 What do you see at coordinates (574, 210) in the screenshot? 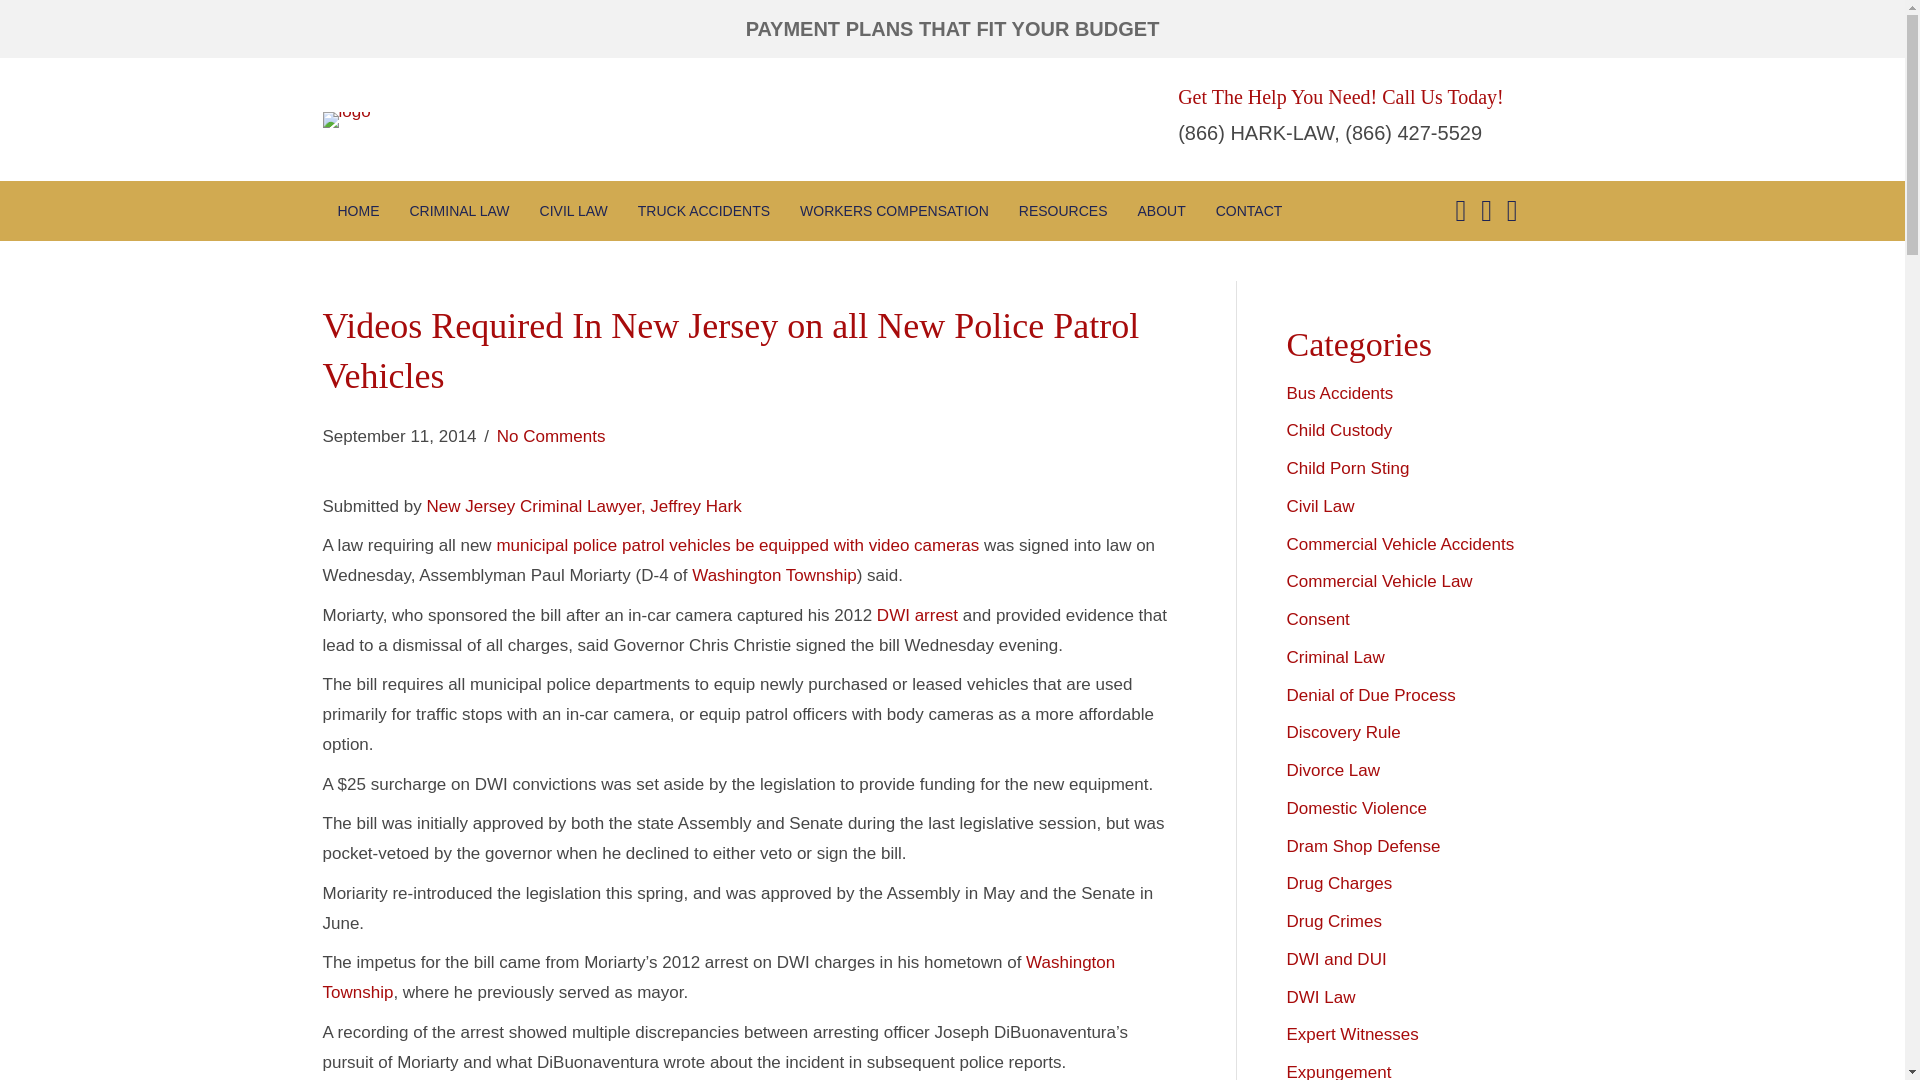
I see `CIVIL LAW` at bounding box center [574, 210].